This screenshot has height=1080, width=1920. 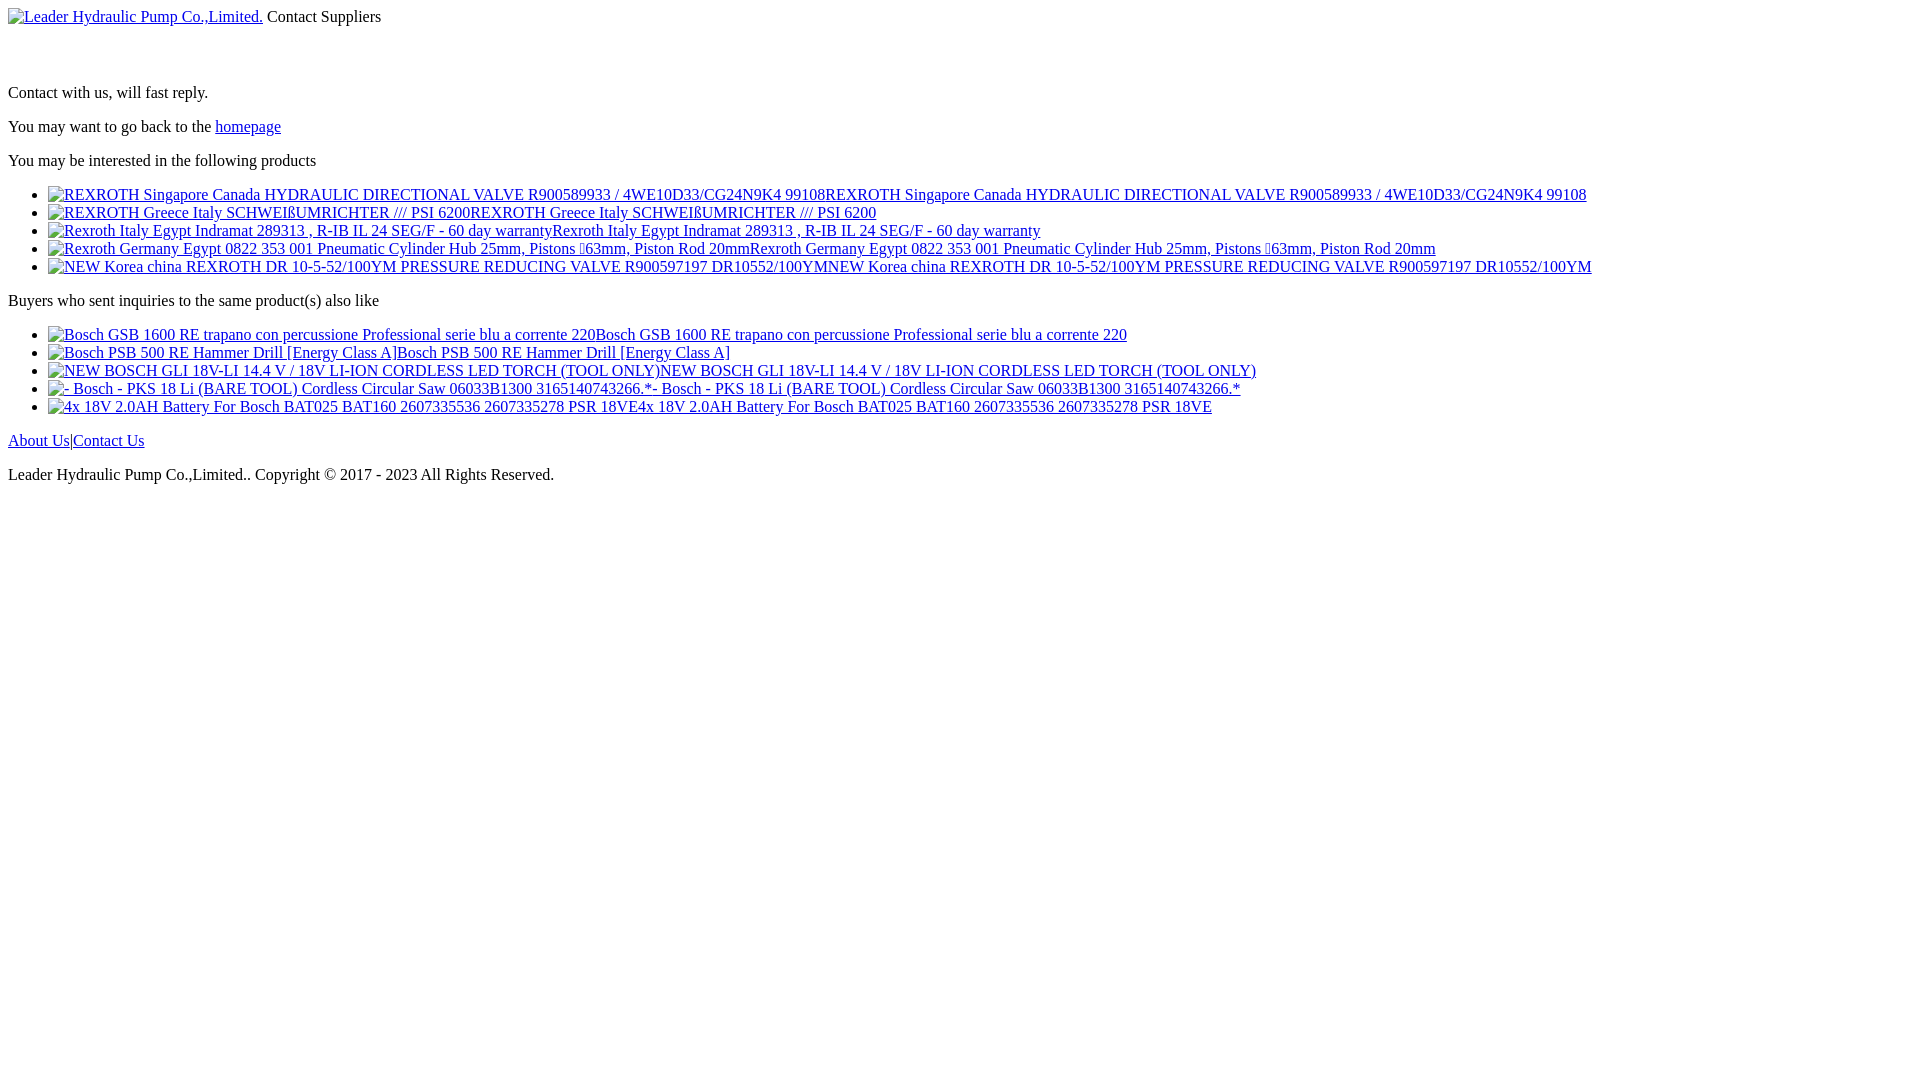 I want to click on Bosch PSB 500 RE Hammer Drill  [Energy Class A], so click(x=222, y=352).